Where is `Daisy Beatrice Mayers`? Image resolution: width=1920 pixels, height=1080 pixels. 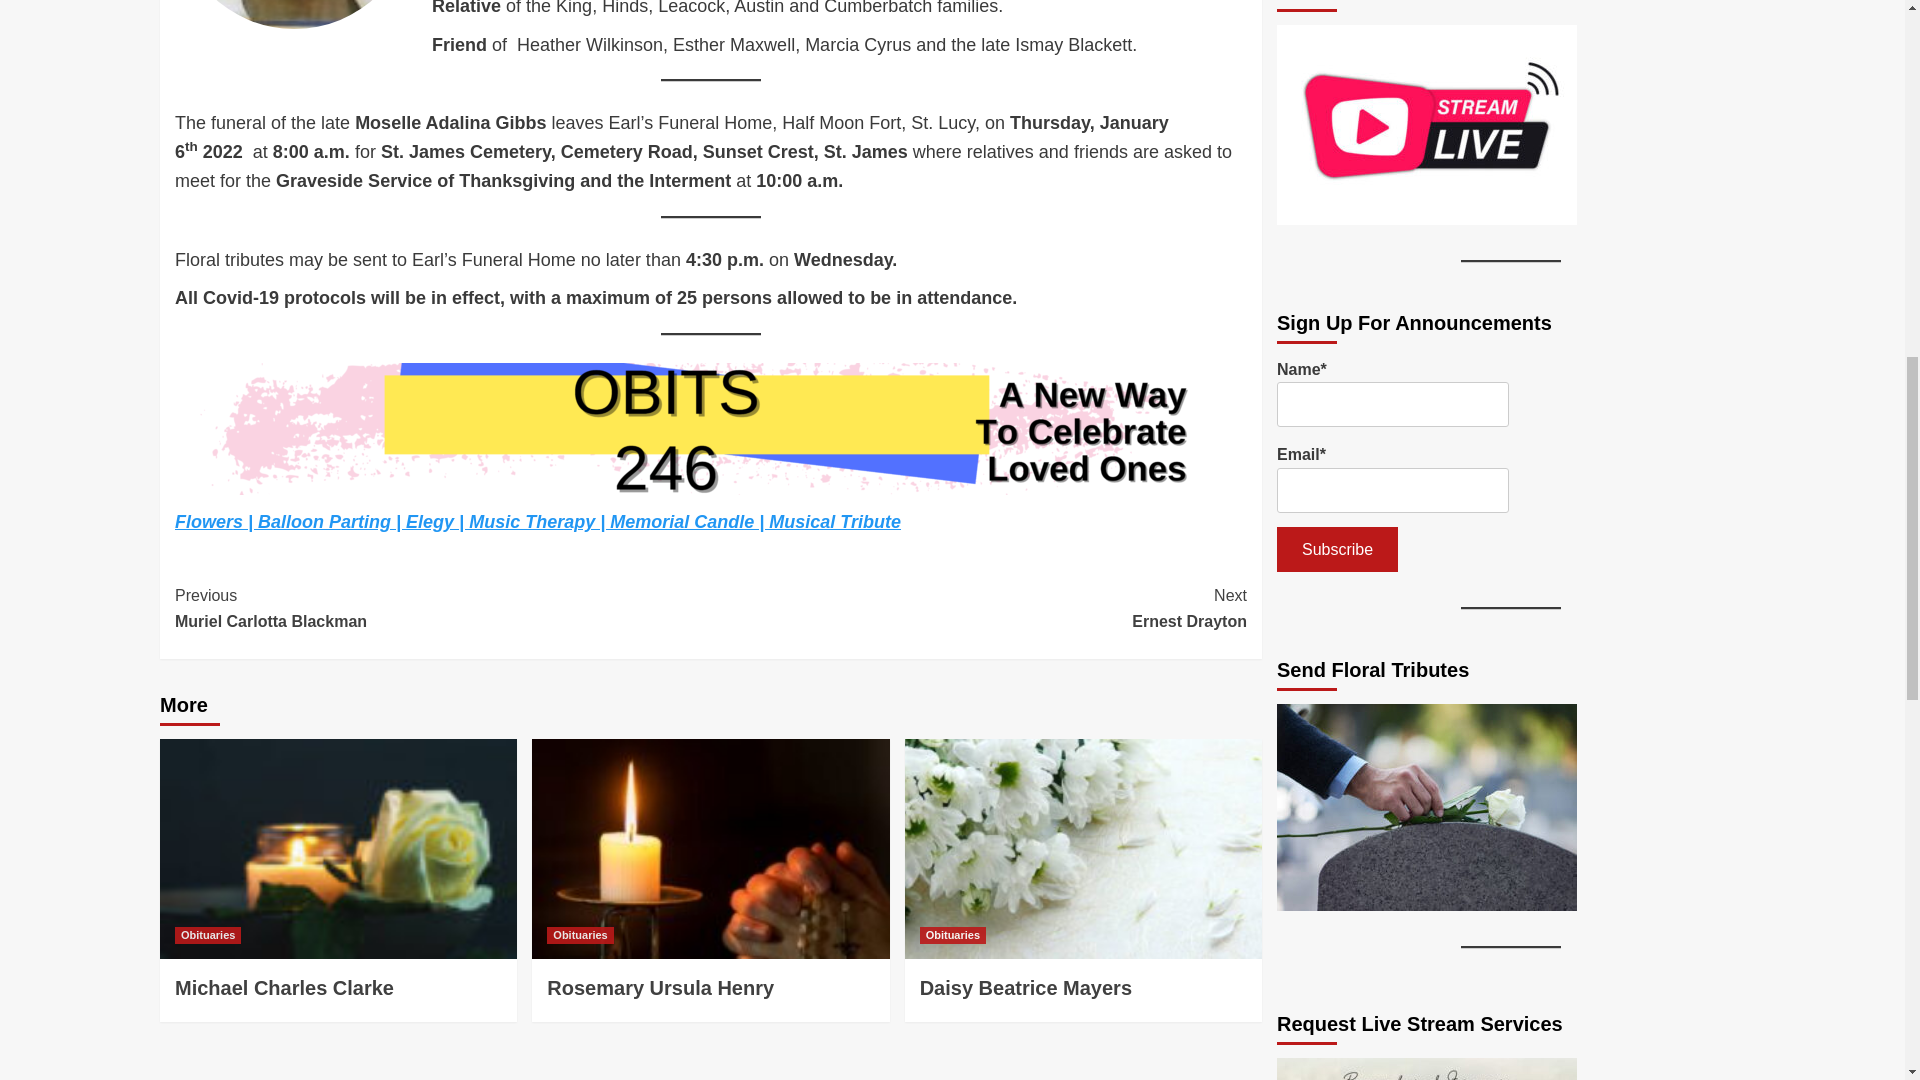
Daisy Beatrice Mayers is located at coordinates (1026, 988).